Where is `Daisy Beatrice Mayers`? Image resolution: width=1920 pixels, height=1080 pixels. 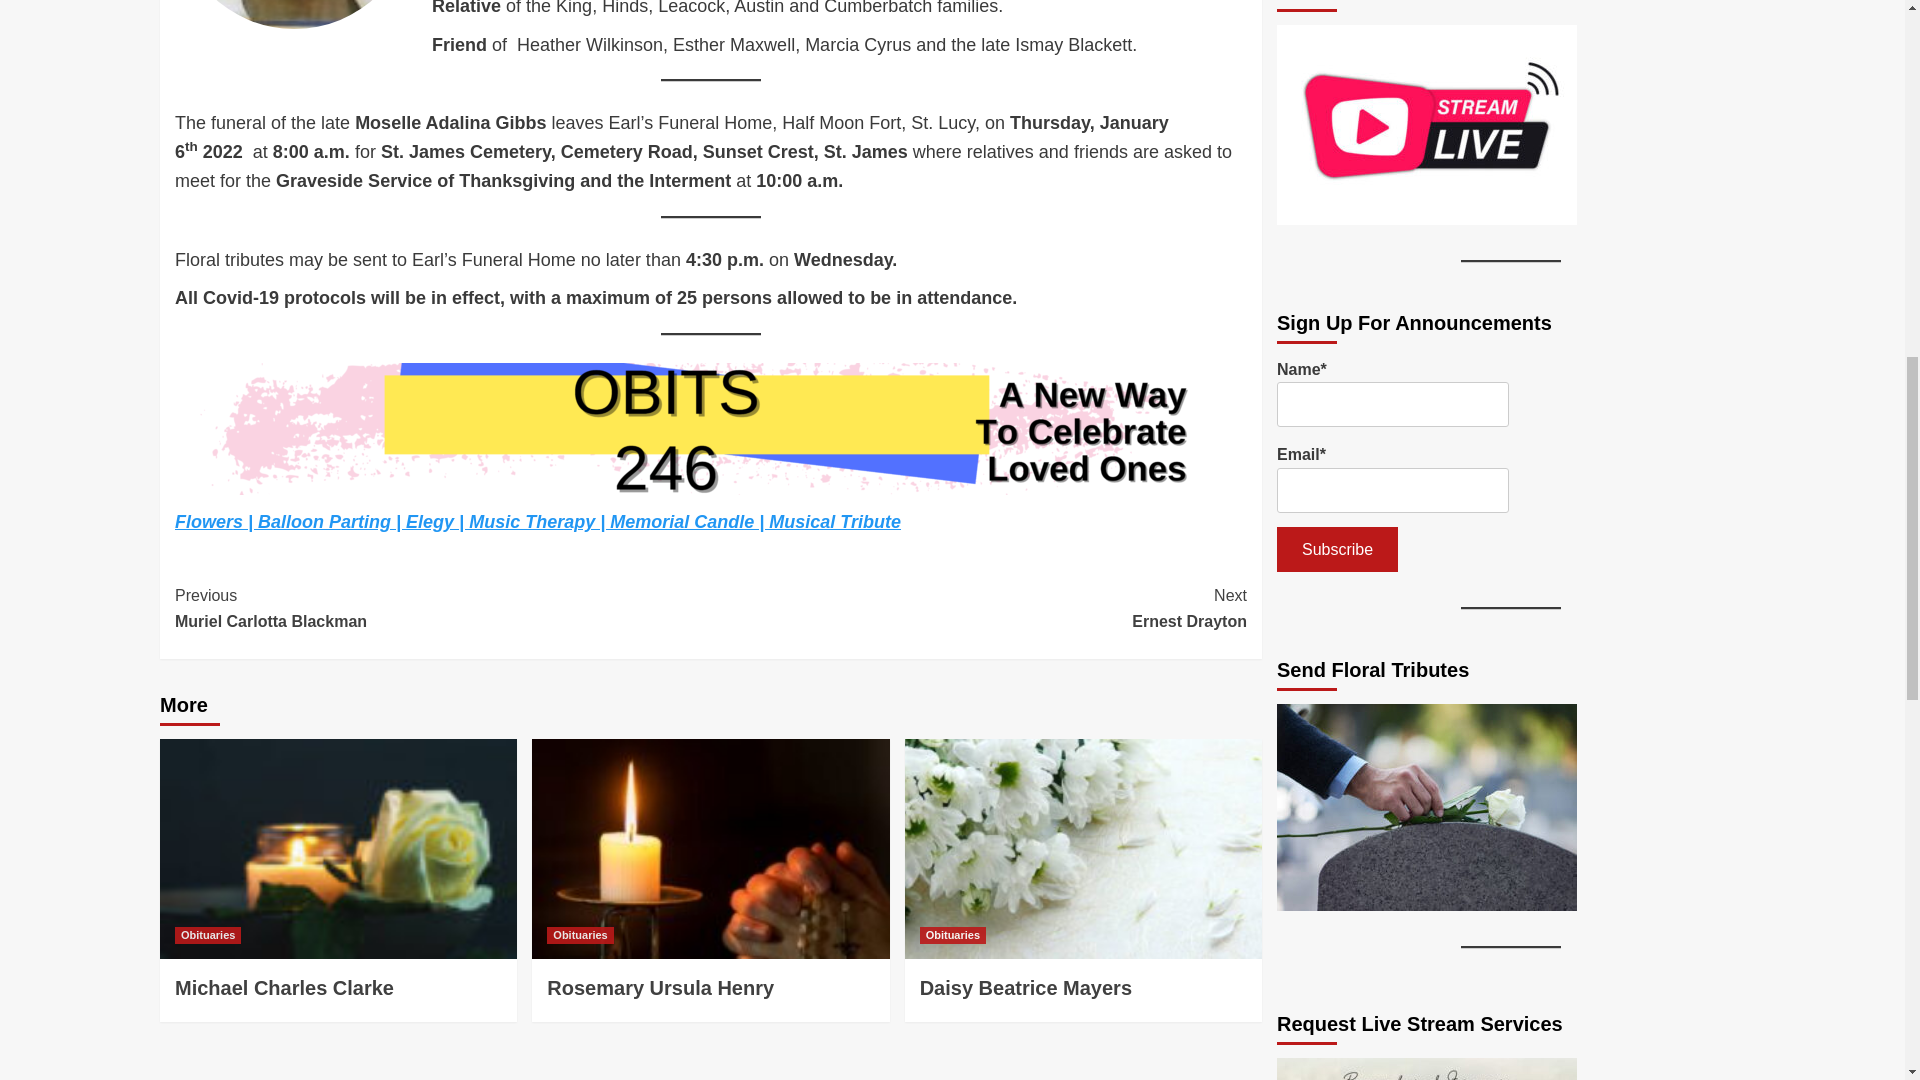
Daisy Beatrice Mayers is located at coordinates (1026, 988).